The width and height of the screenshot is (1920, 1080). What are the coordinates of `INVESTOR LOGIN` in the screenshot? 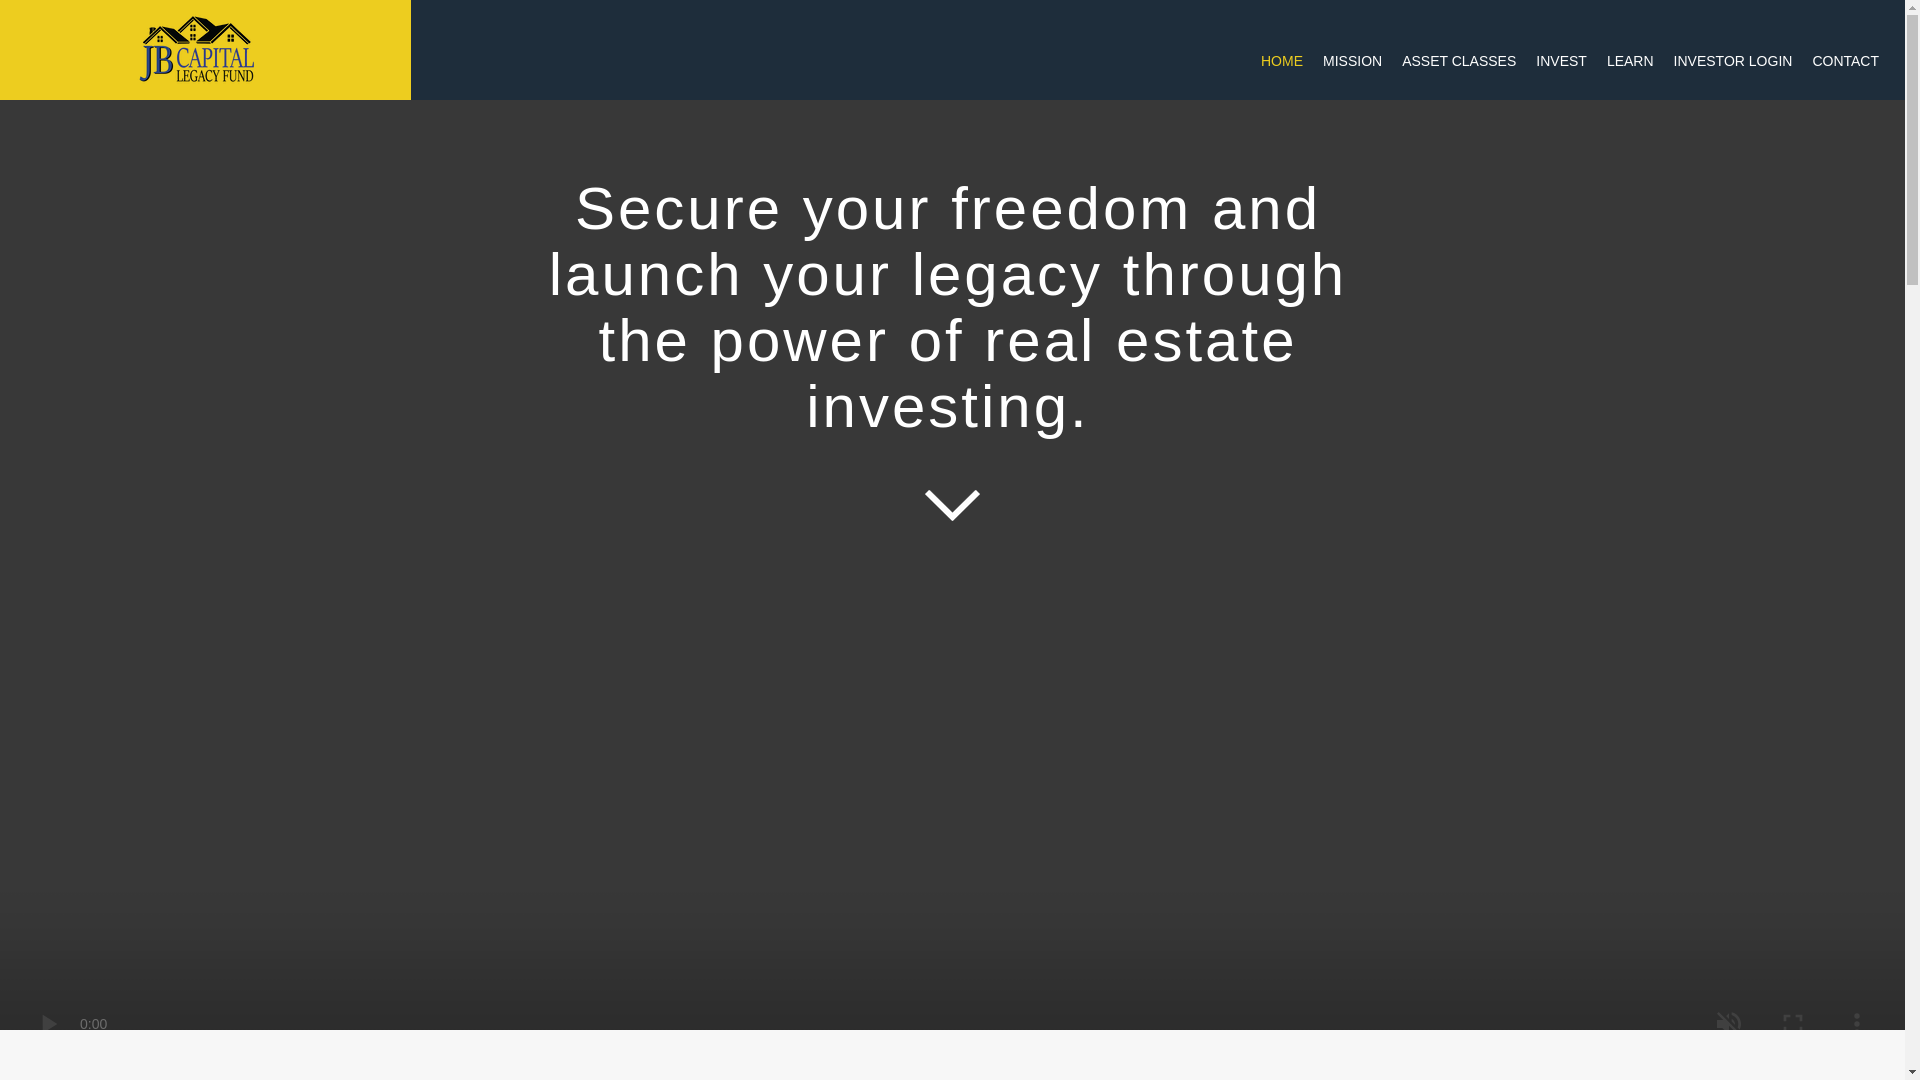 It's located at (1734, 60).